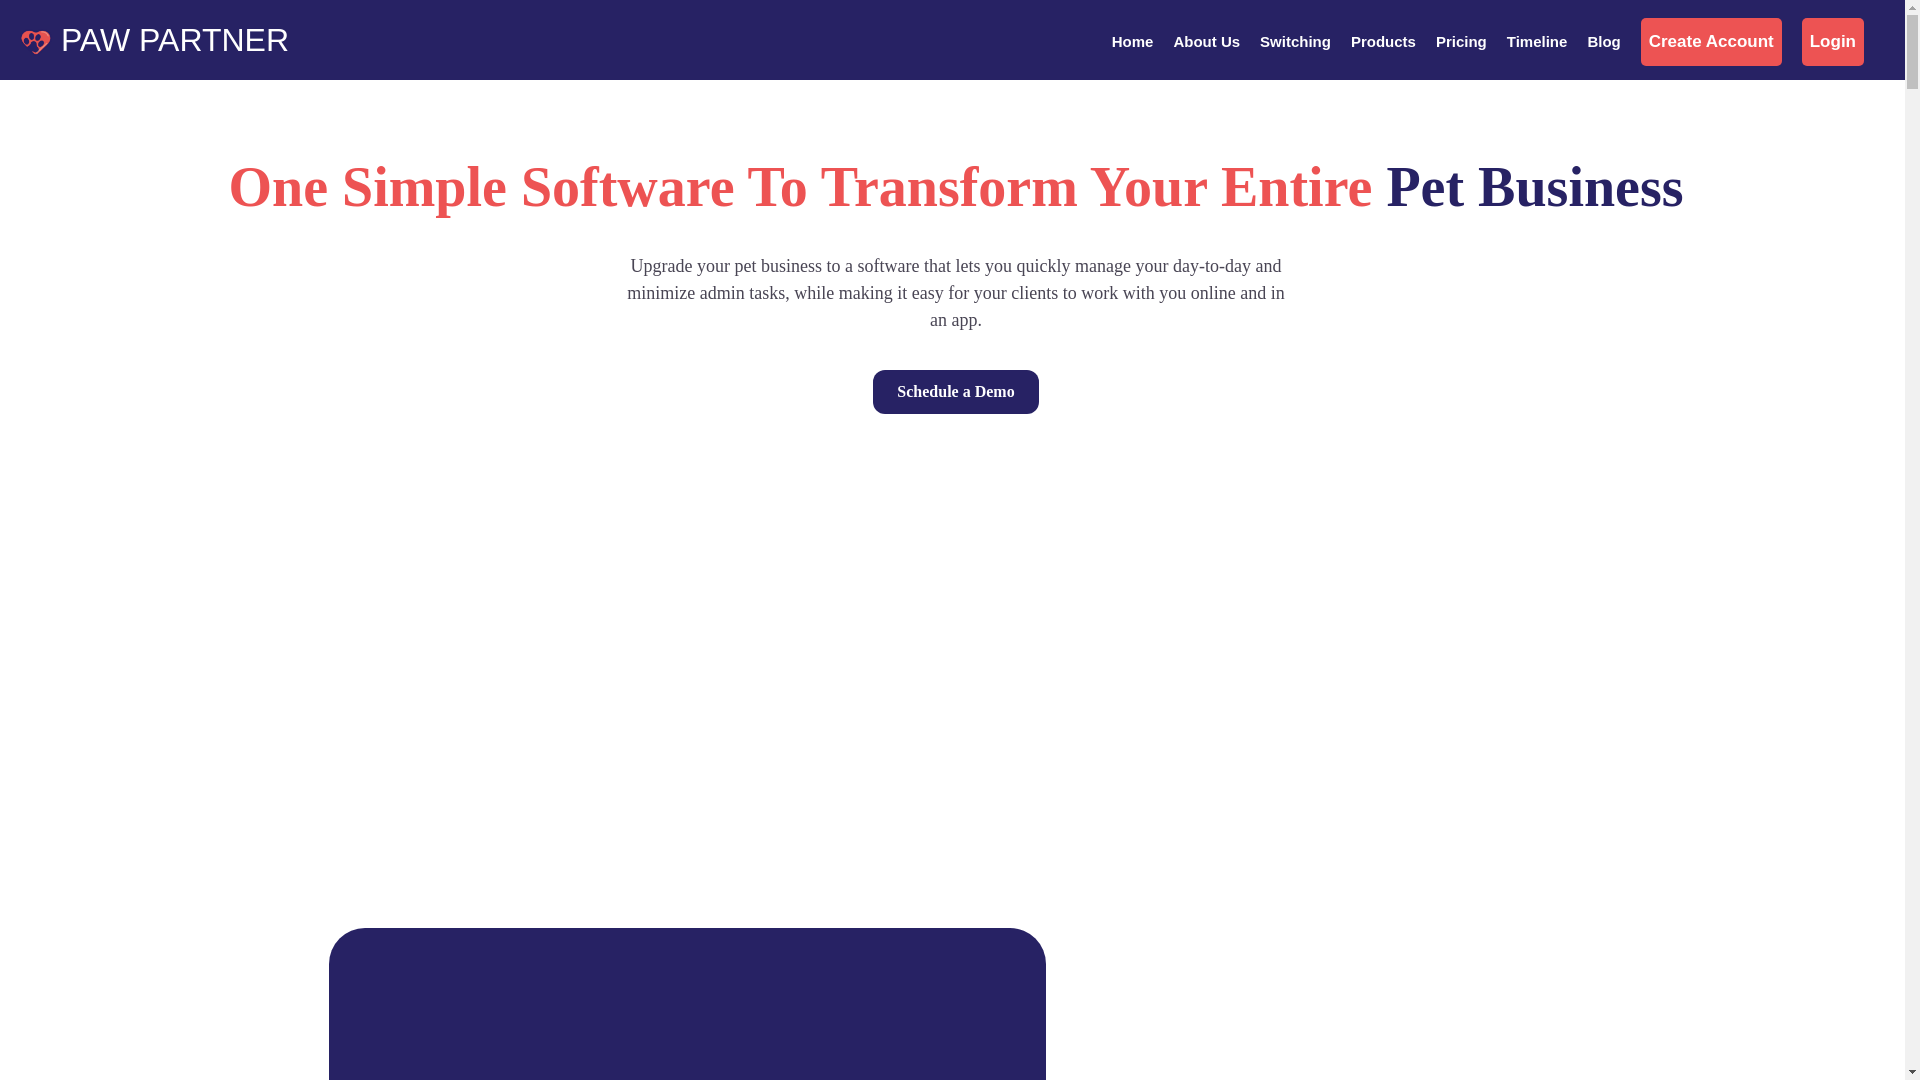 The height and width of the screenshot is (1080, 1920). What do you see at coordinates (35, 43) in the screenshot?
I see `Paw Partner` at bounding box center [35, 43].